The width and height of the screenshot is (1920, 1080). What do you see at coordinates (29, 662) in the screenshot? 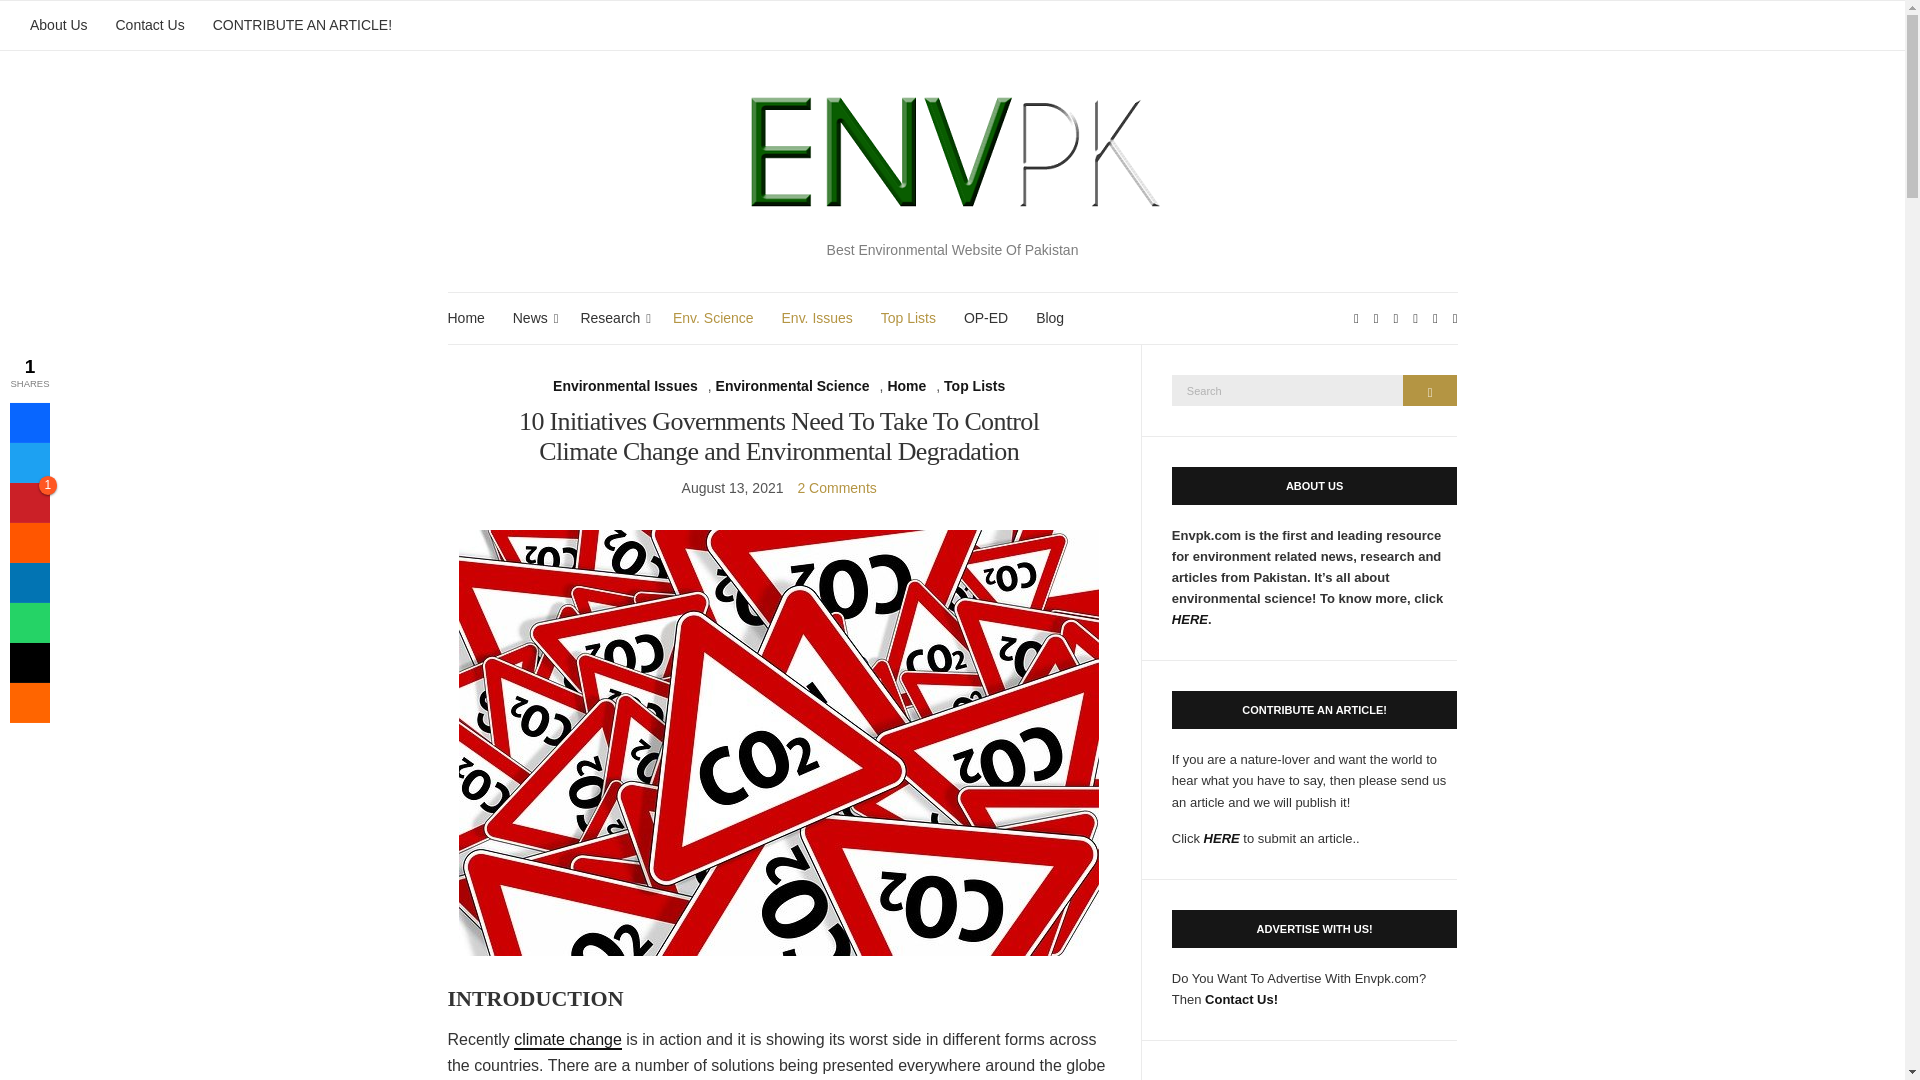
I see `Email this ` at bounding box center [29, 662].